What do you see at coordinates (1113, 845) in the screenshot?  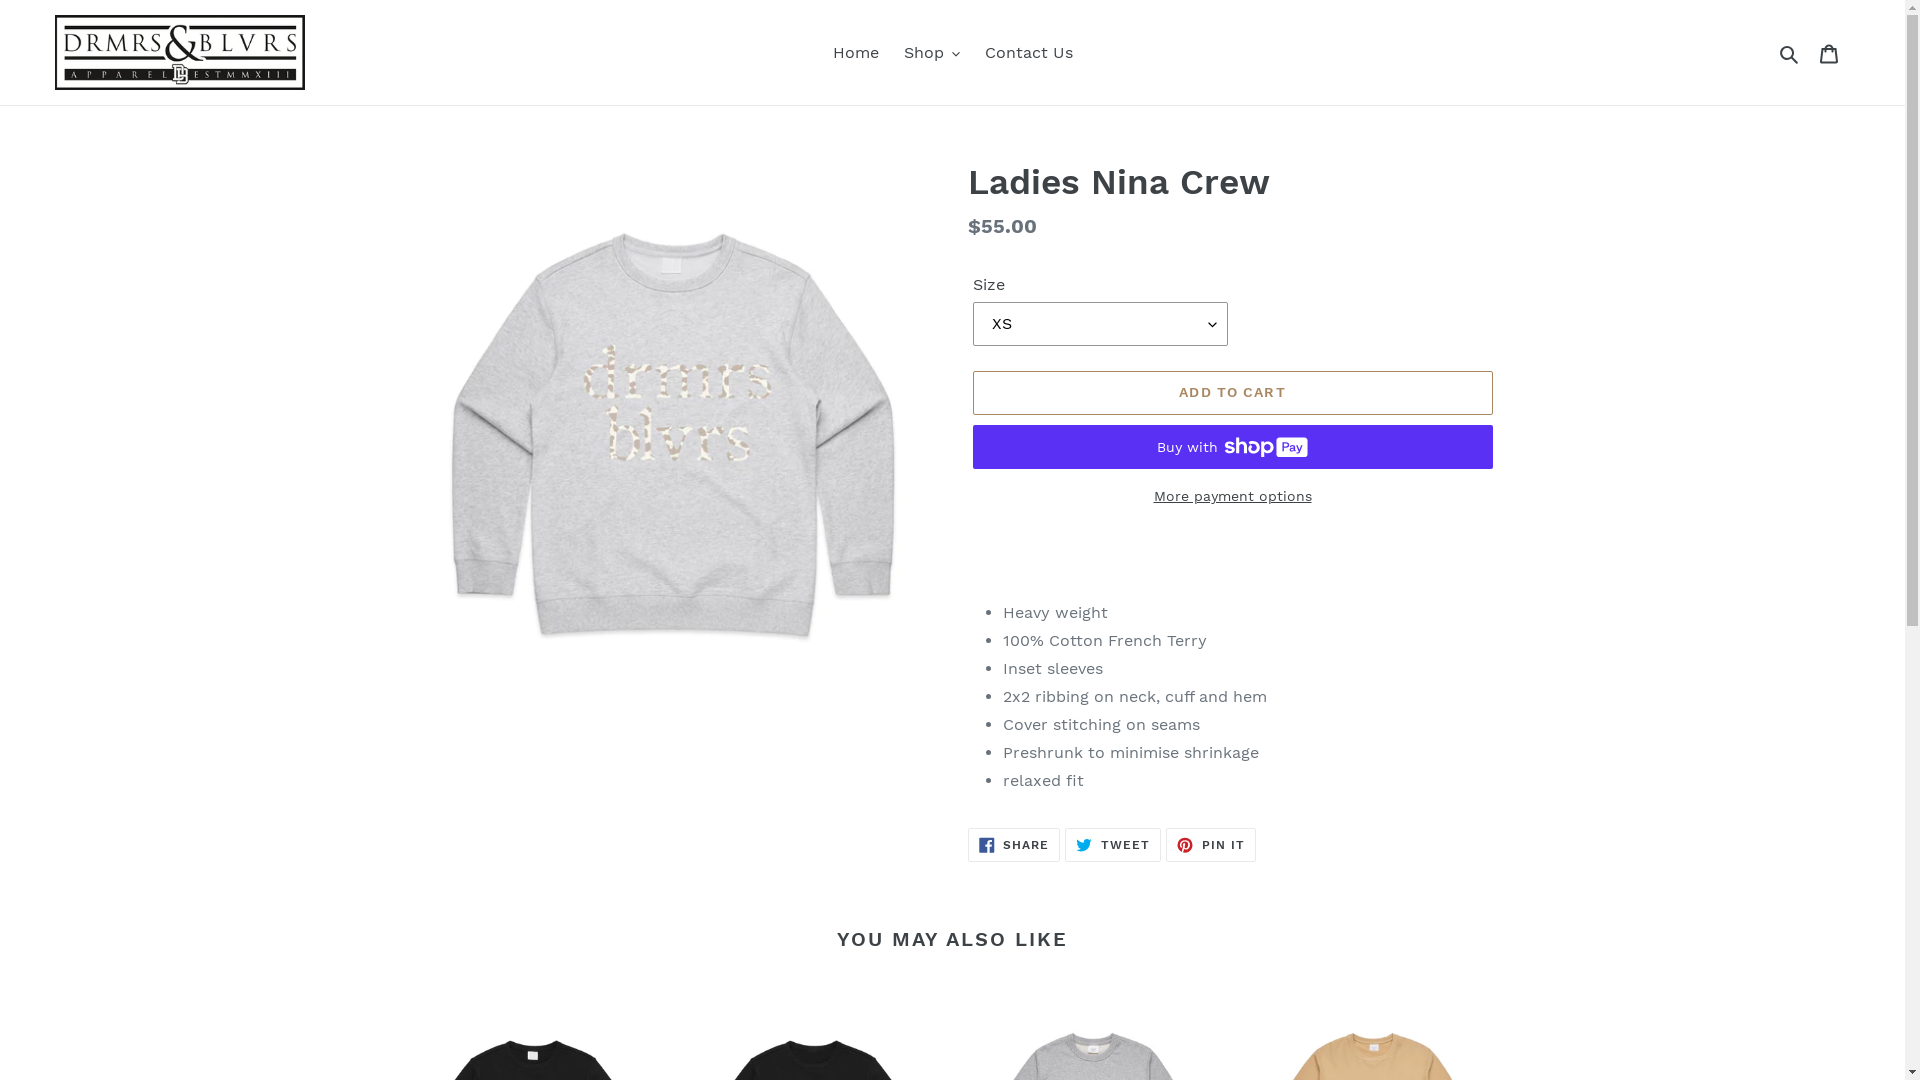 I see `TWEET
TWEET ON TWITTER` at bounding box center [1113, 845].